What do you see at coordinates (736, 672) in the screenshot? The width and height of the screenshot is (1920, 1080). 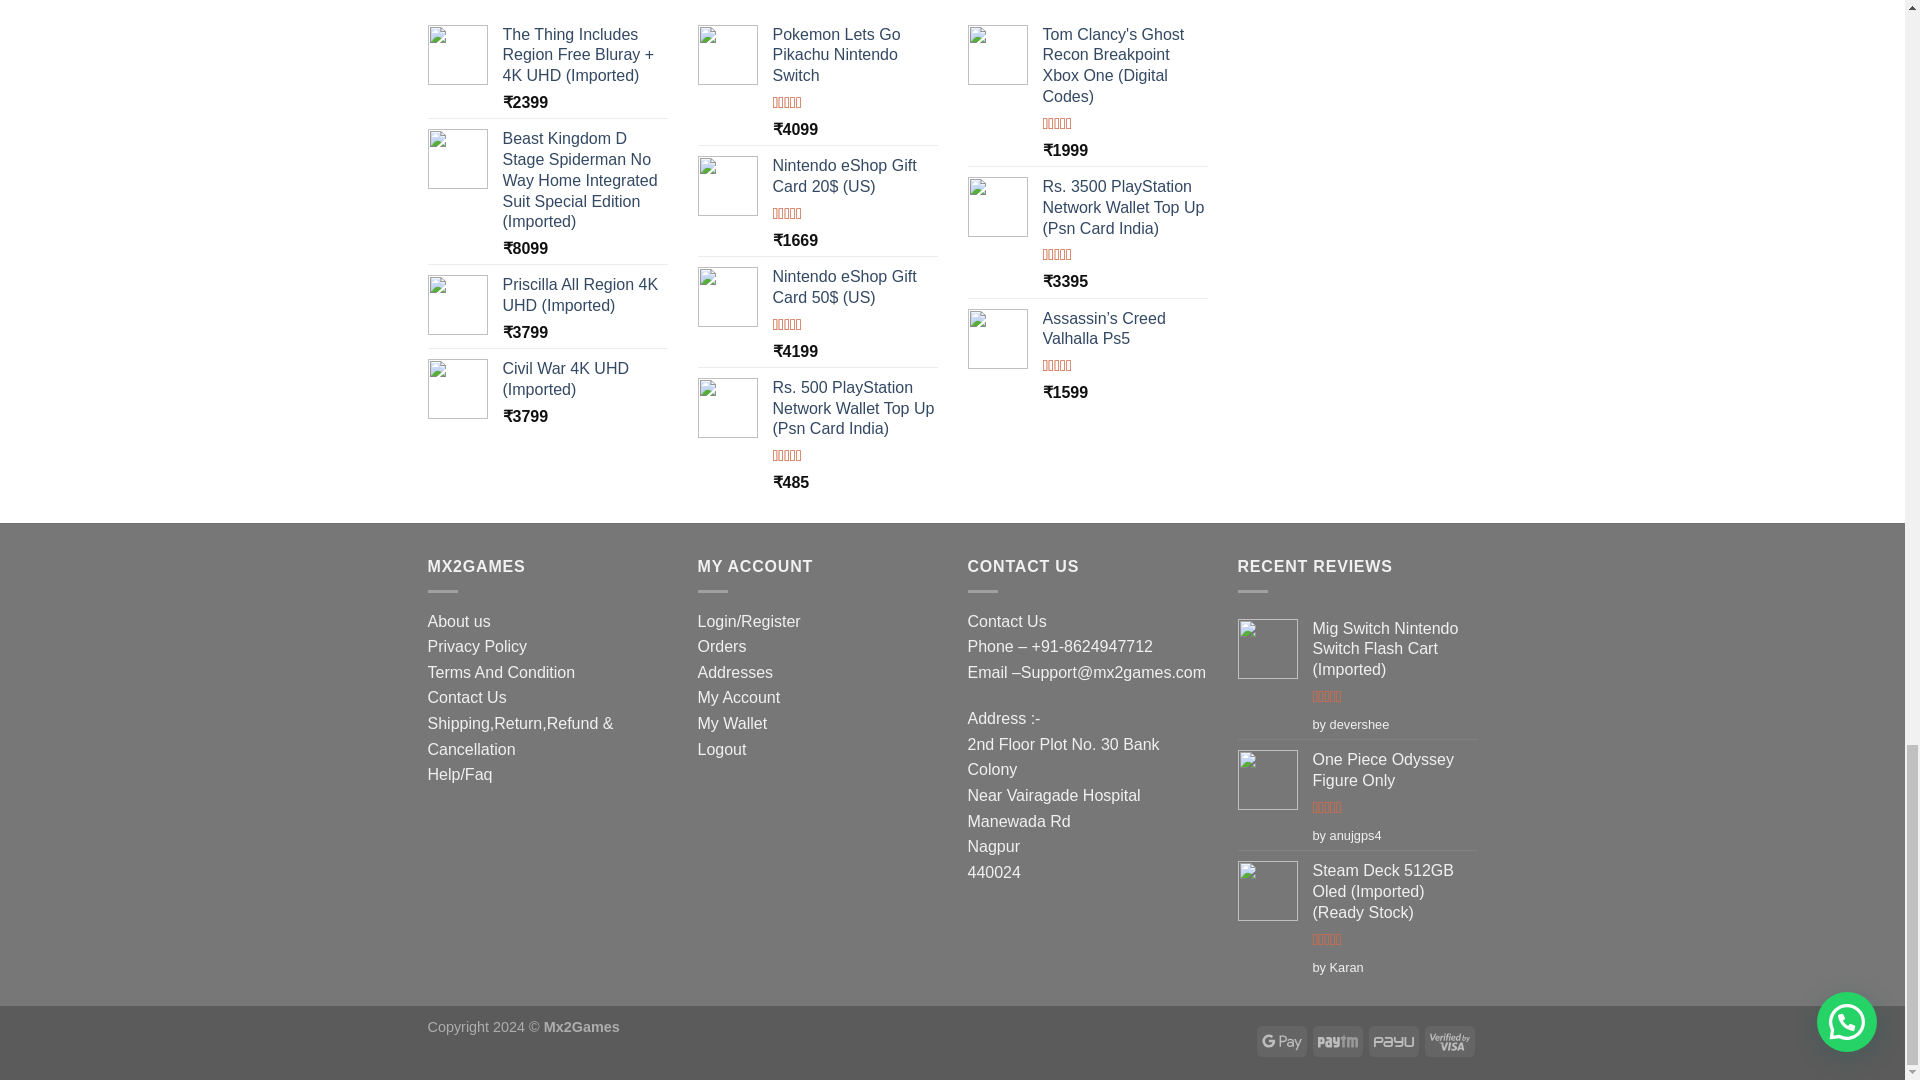 I see `Addresses` at bounding box center [736, 672].